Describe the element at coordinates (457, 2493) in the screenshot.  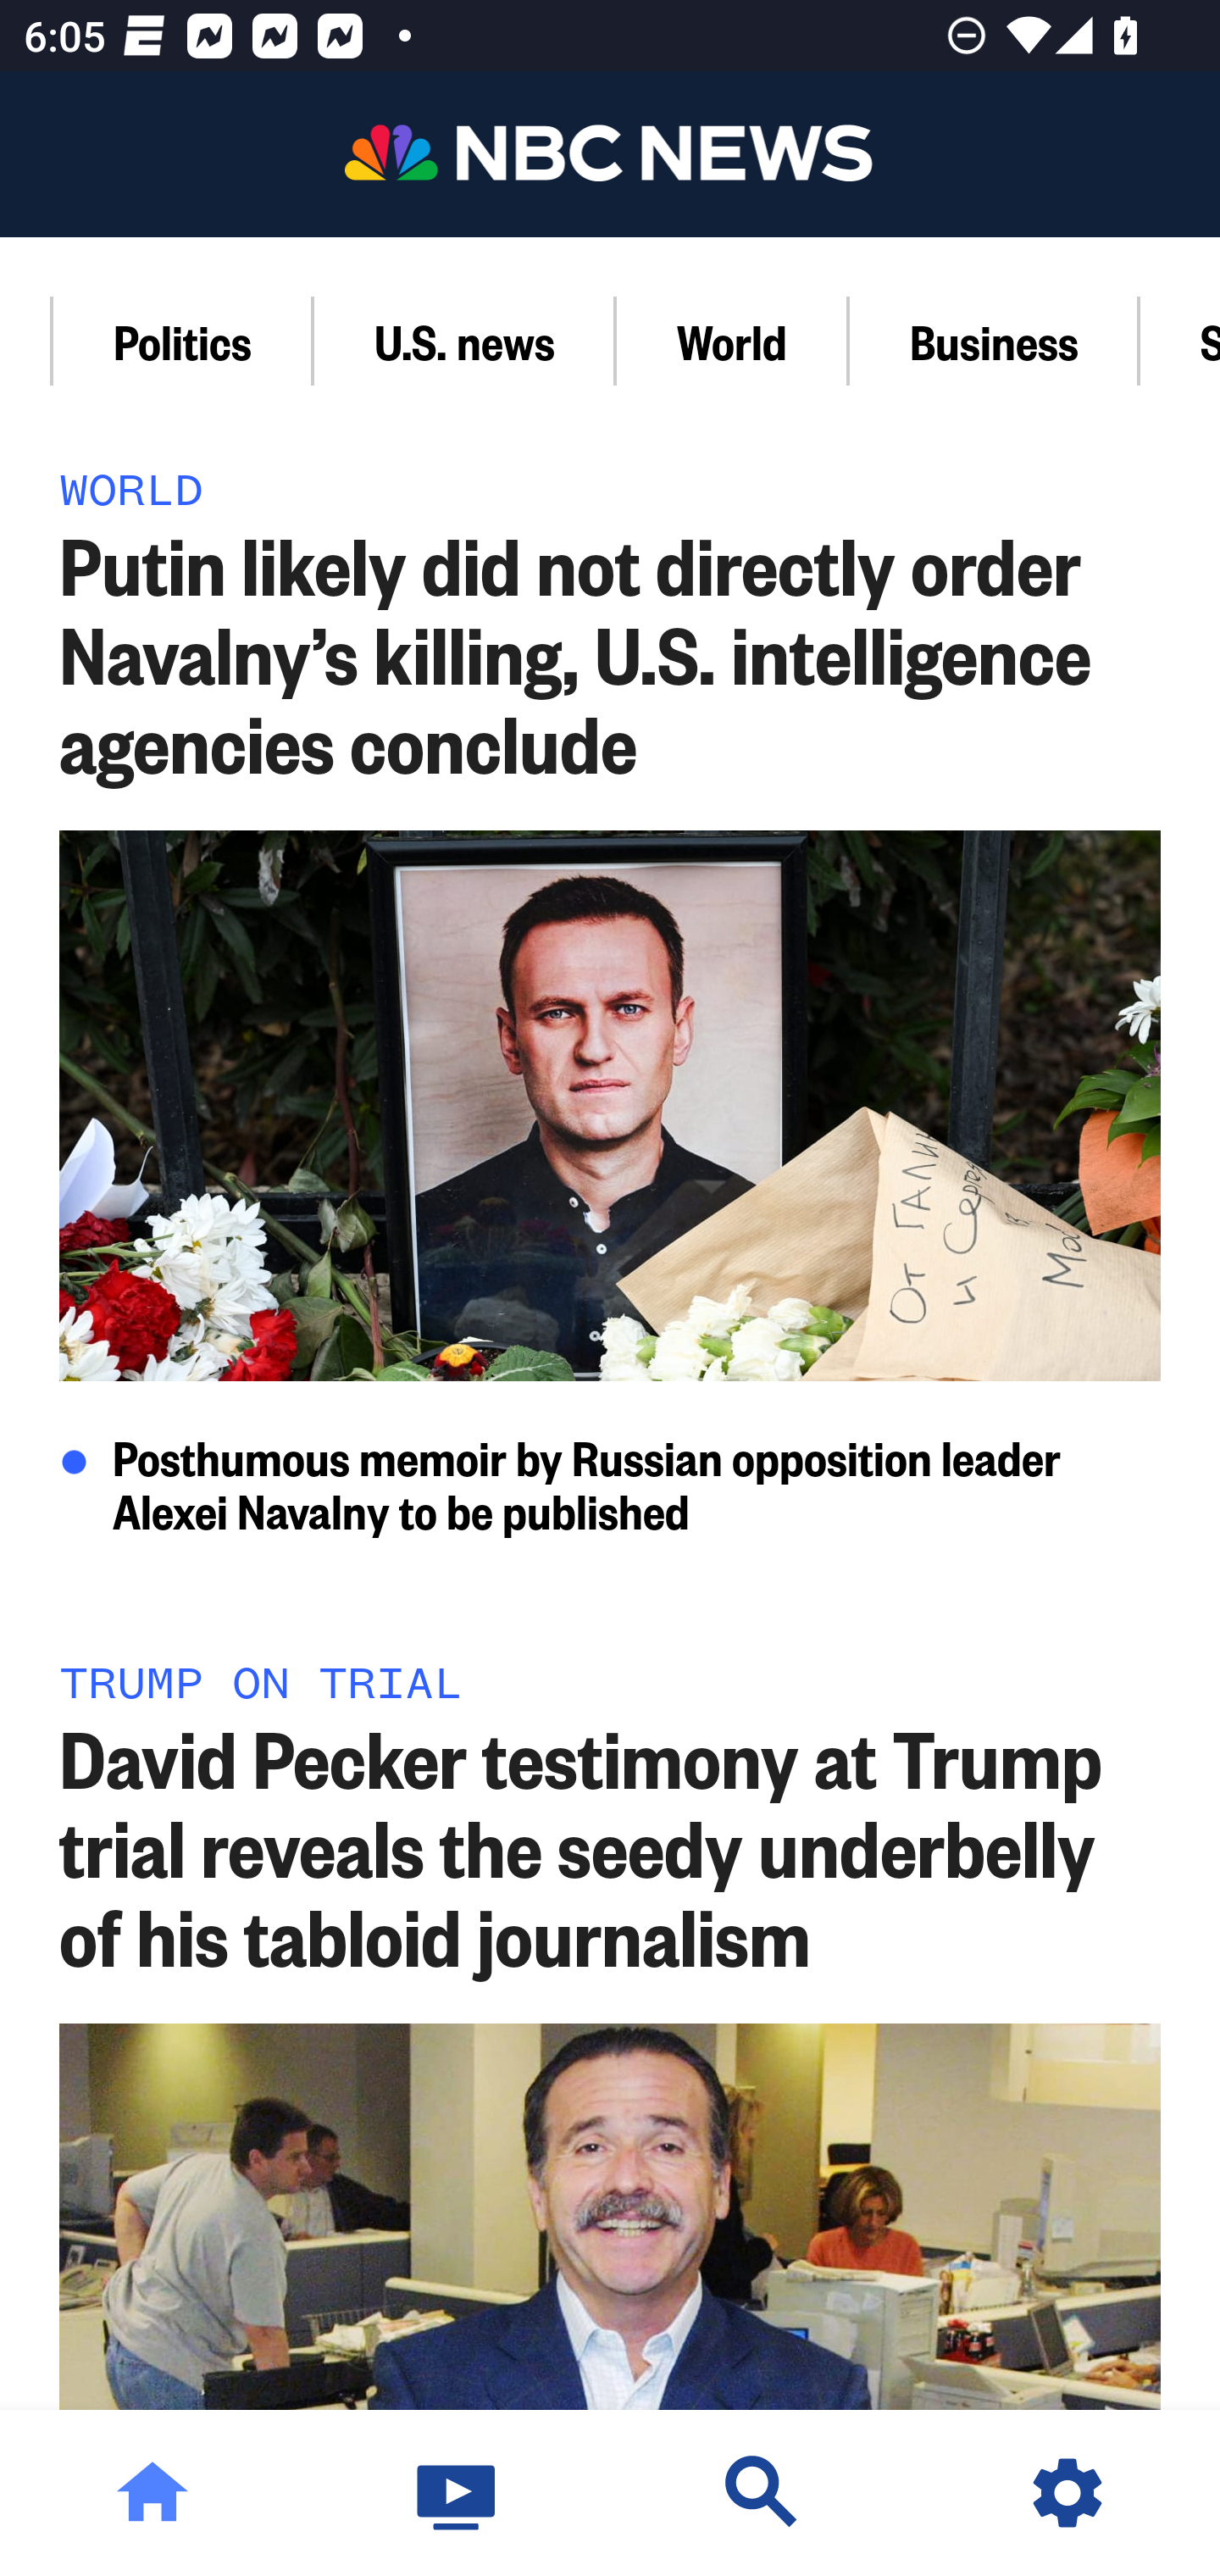
I see `Watch` at that location.